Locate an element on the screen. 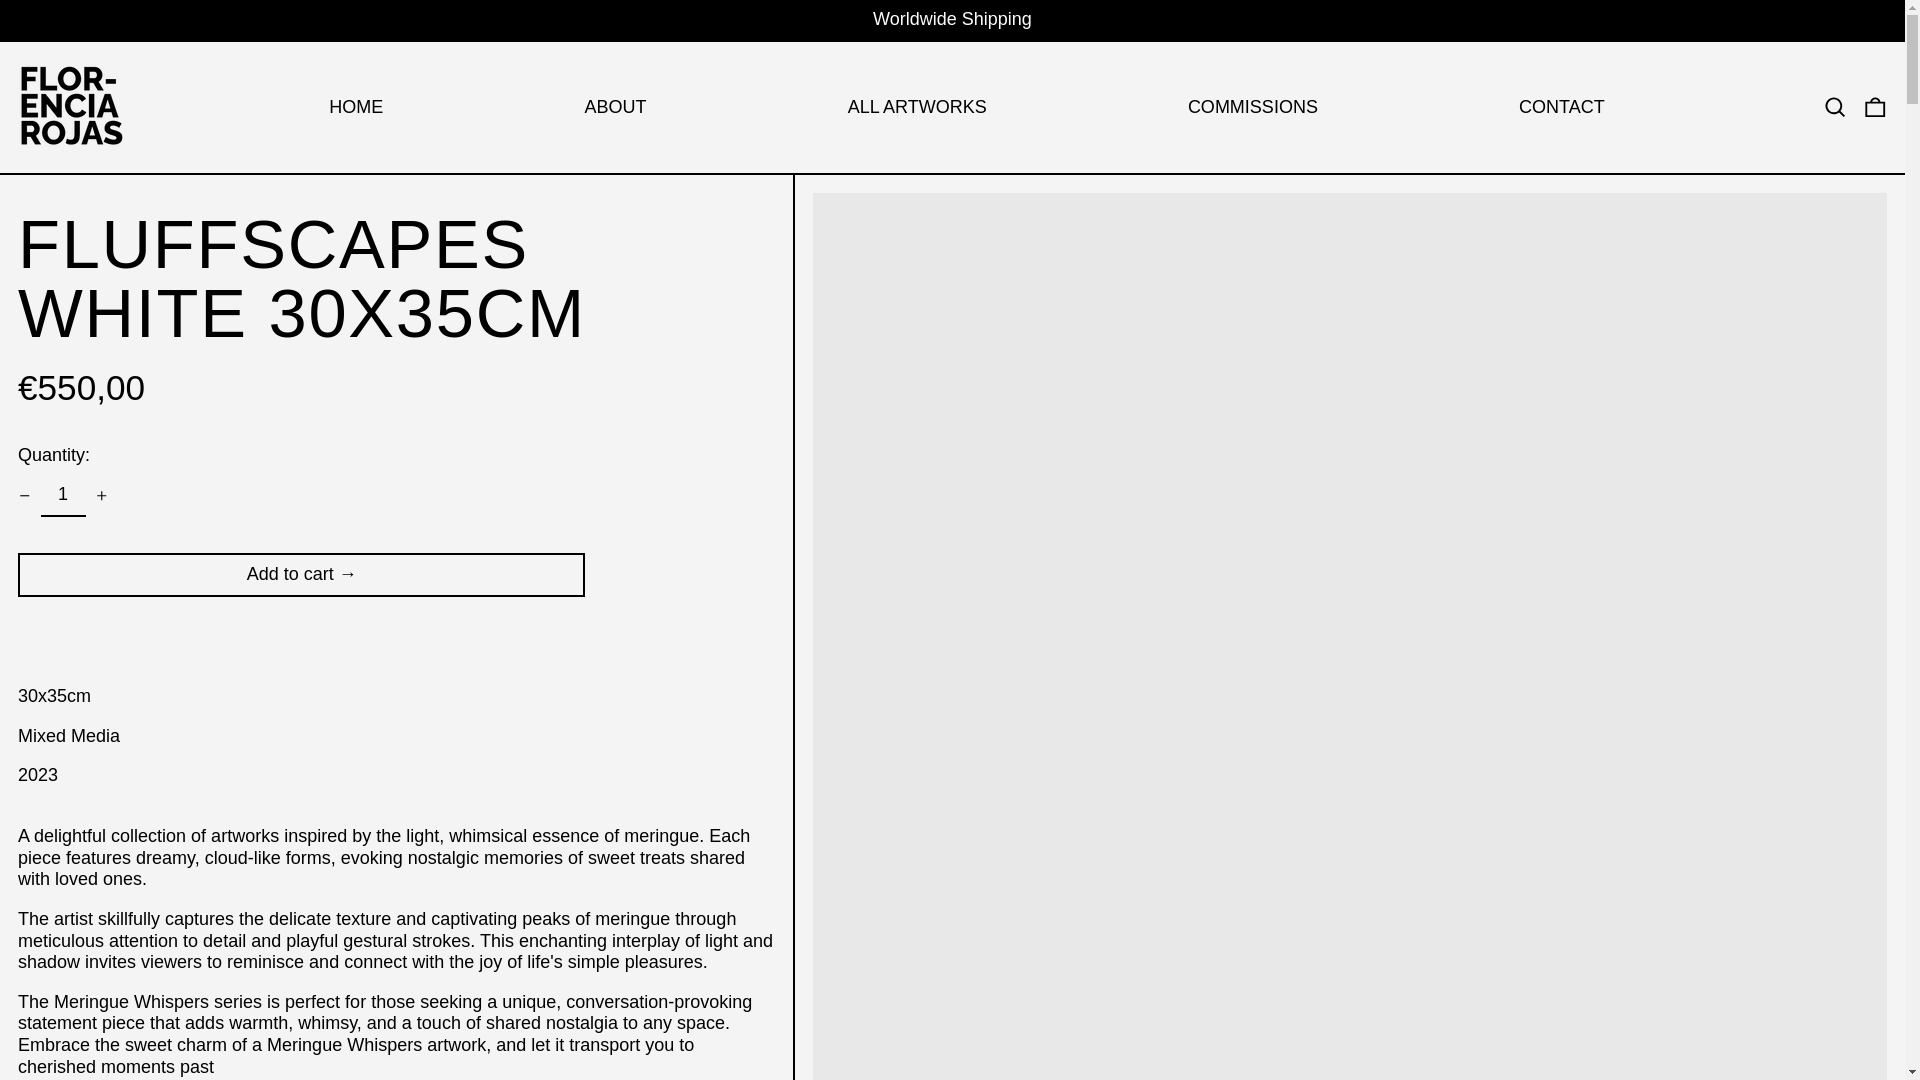 This screenshot has height=1080, width=1920. 1 is located at coordinates (62, 496).